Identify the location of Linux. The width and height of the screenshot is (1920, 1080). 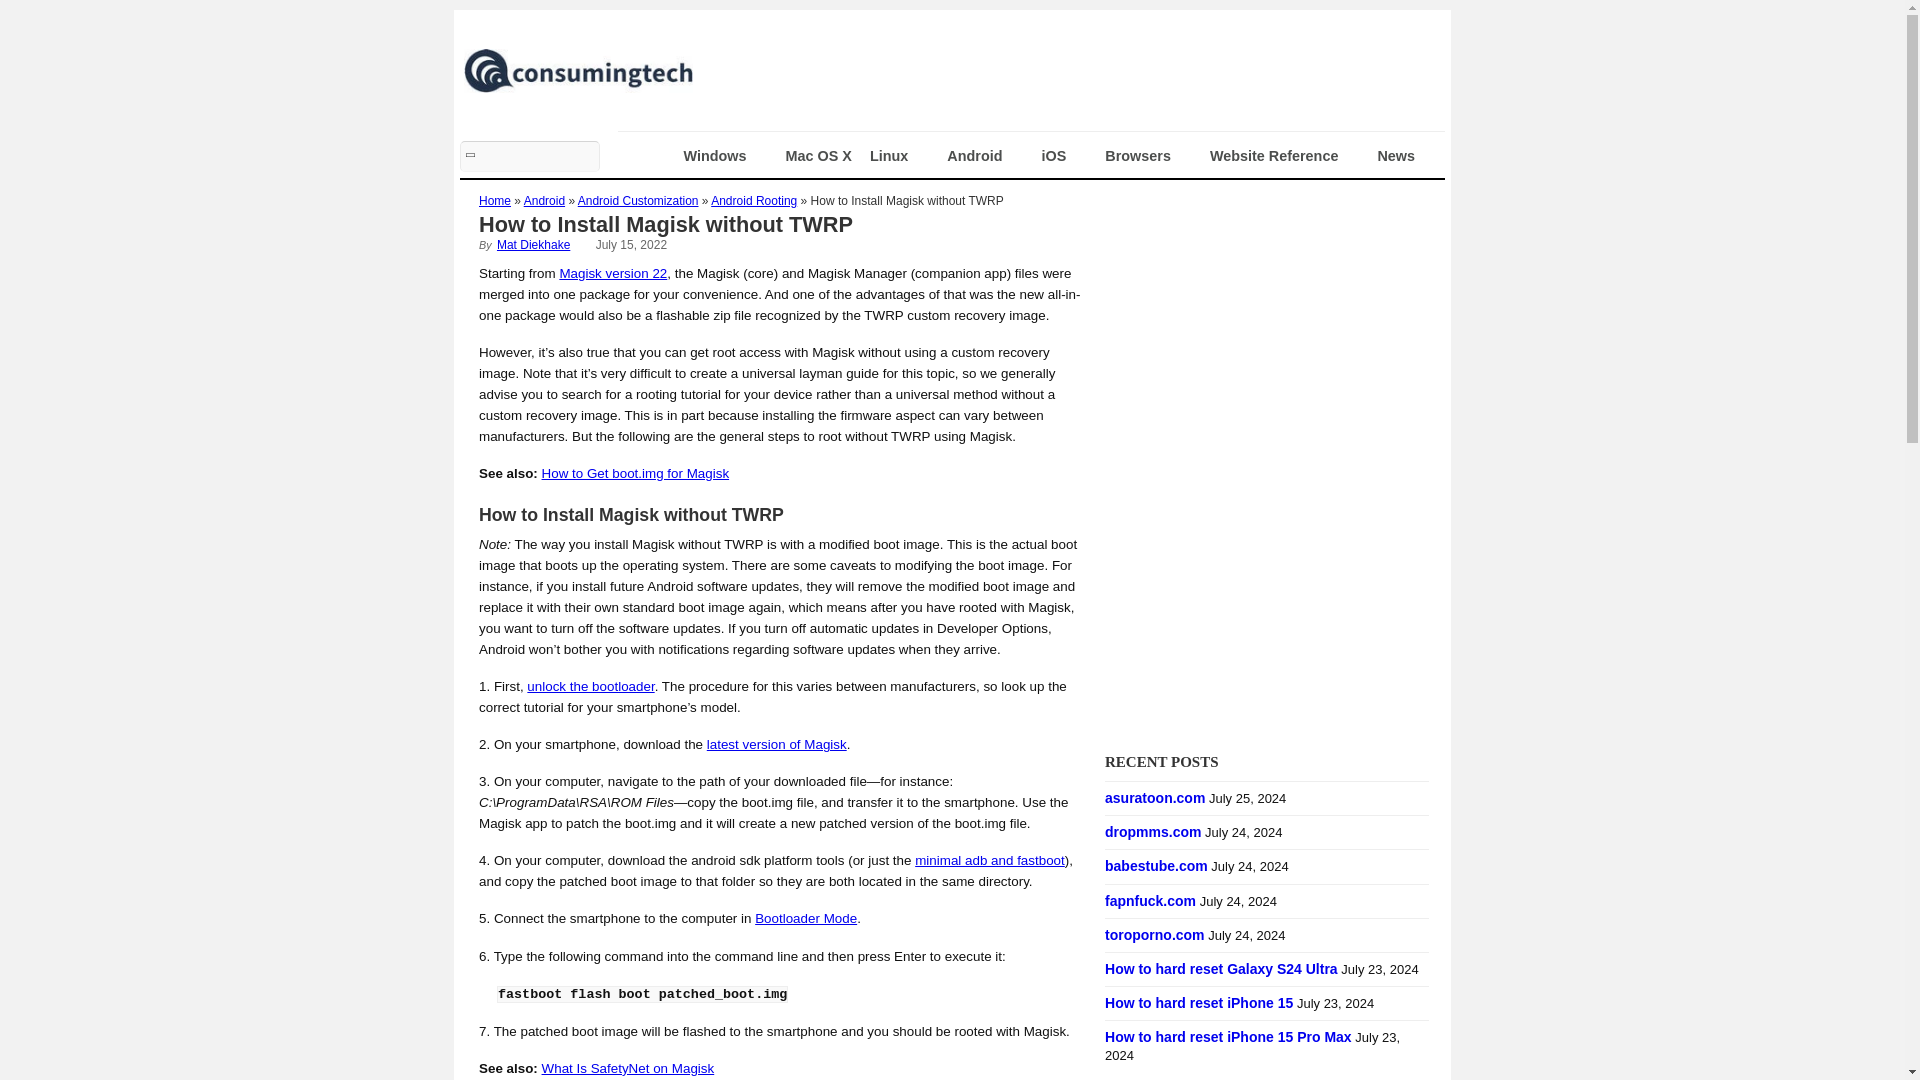
(899, 156).